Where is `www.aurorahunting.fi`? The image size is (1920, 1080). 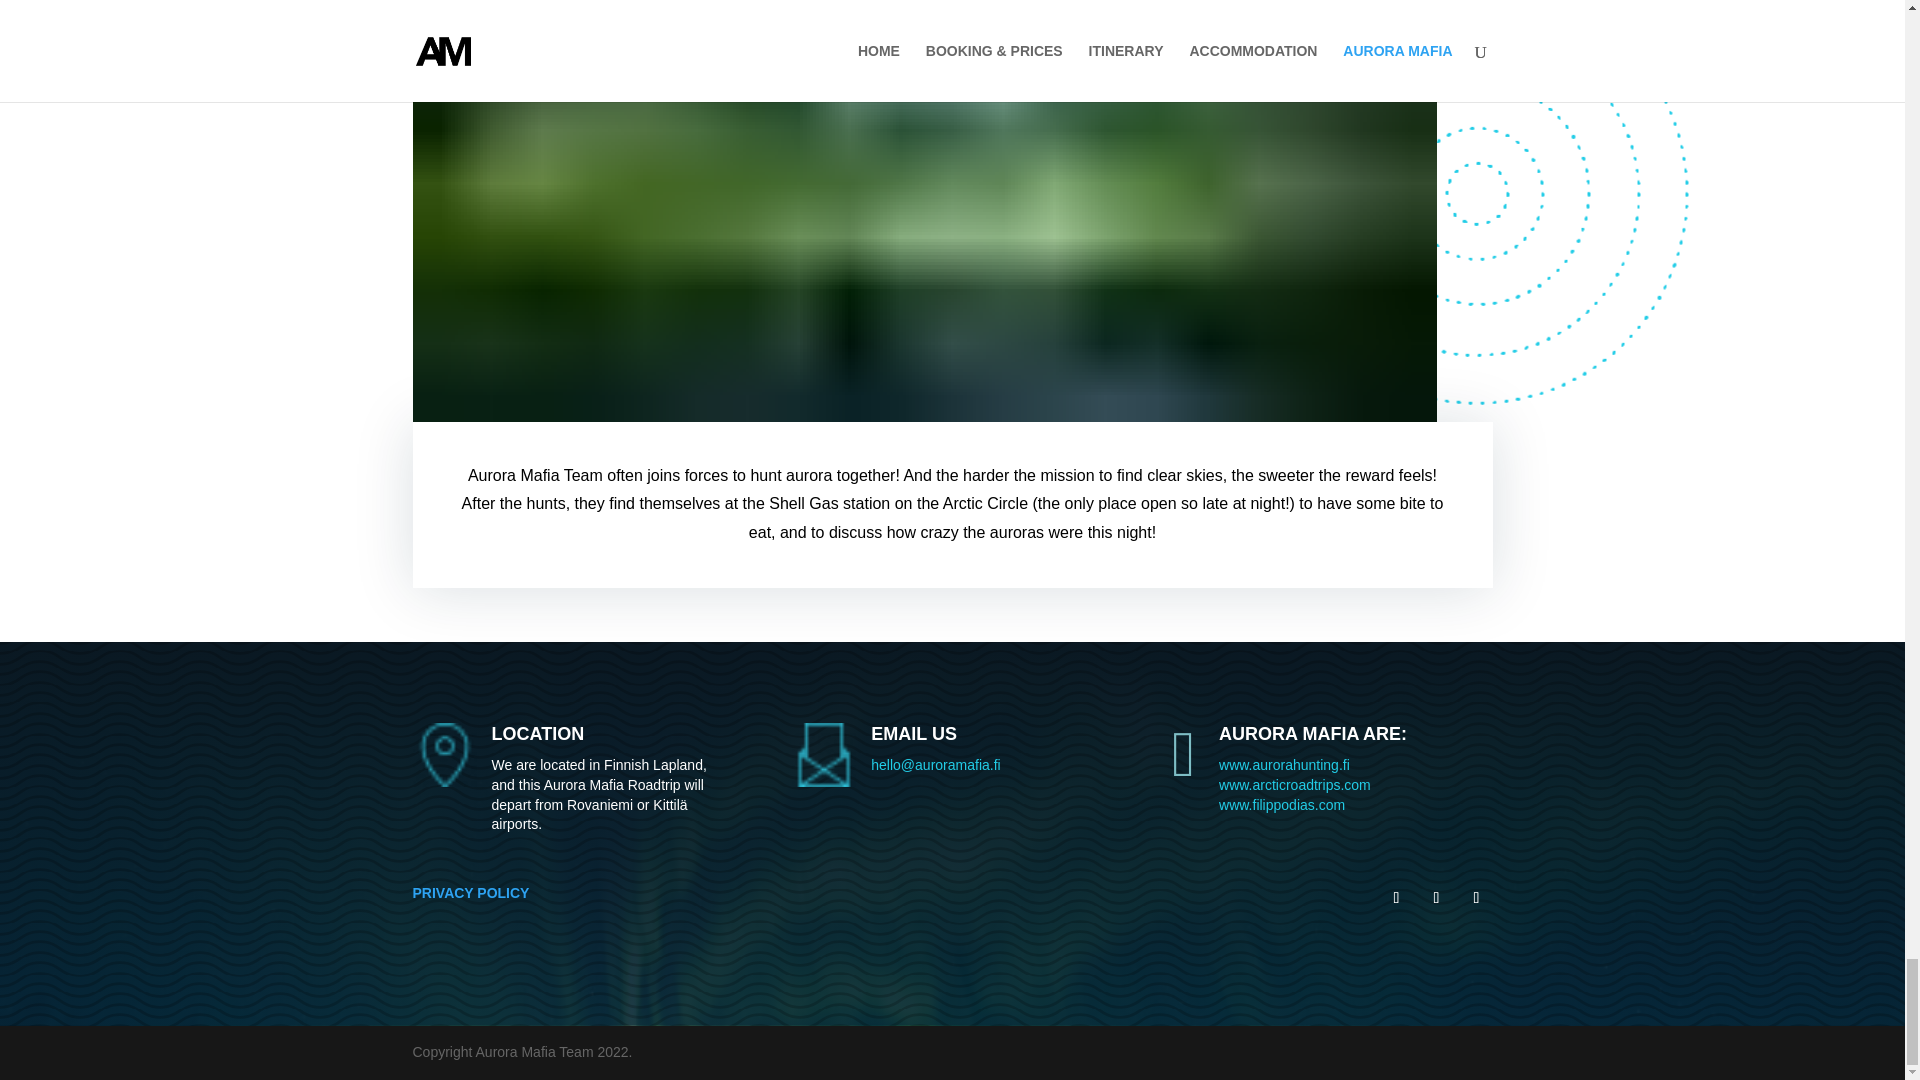
www.aurorahunting.fi is located at coordinates (1284, 765).